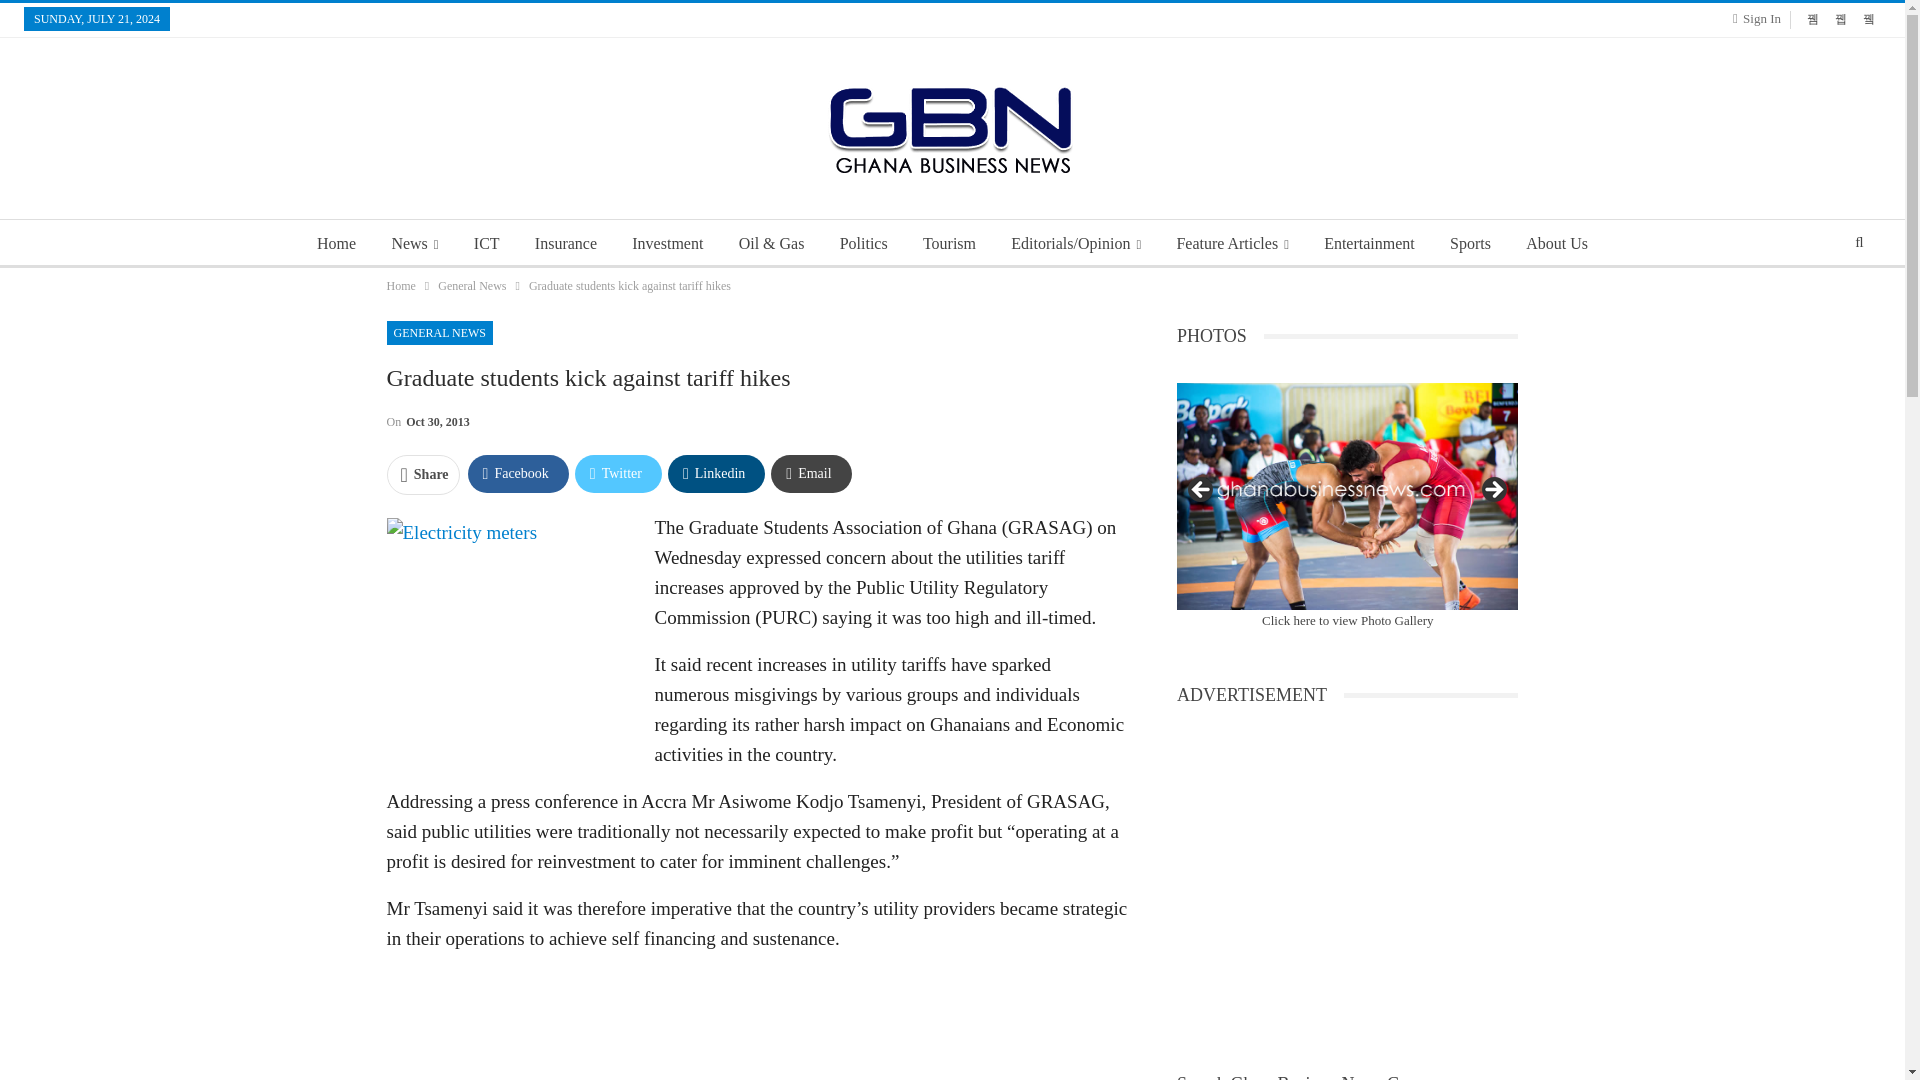 The image size is (1920, 1080). I want to click on Insurance, so click(565, 244).